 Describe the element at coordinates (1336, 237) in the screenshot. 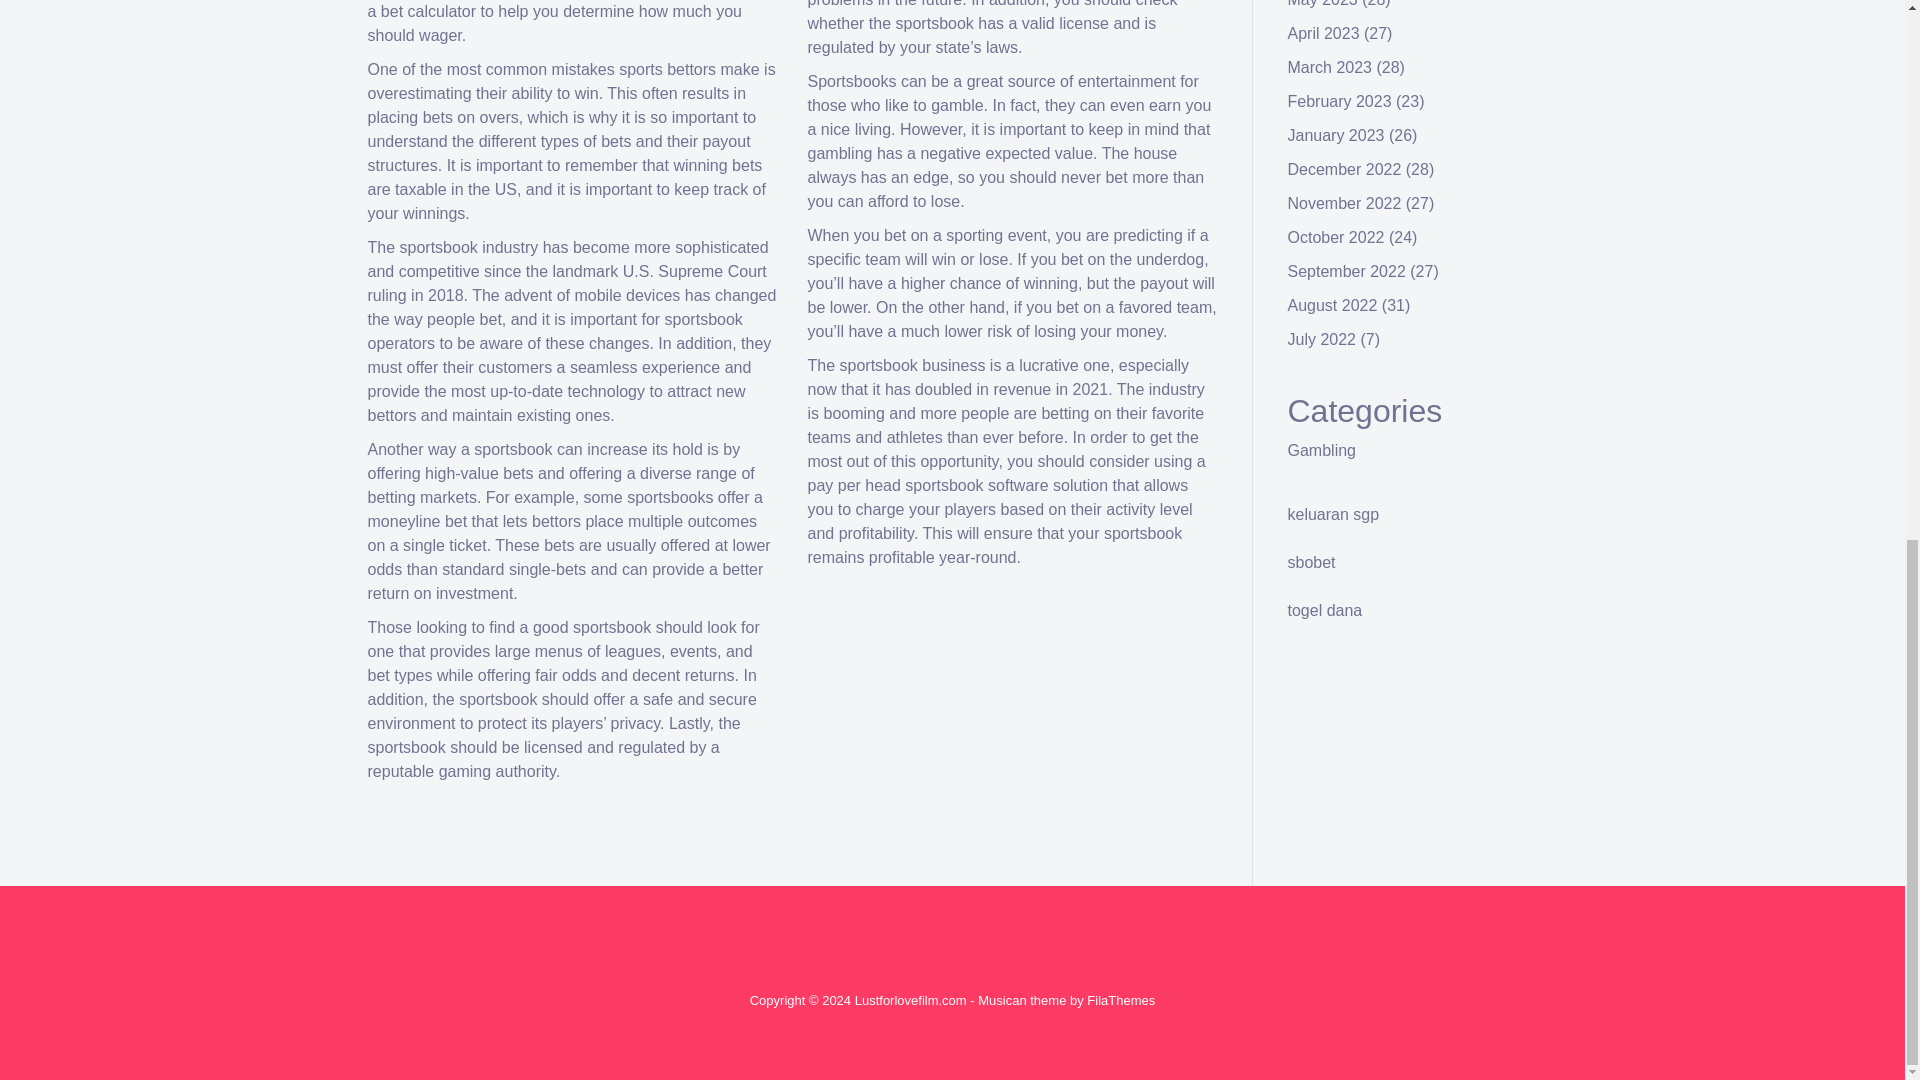

I see `October 2022` at that location.